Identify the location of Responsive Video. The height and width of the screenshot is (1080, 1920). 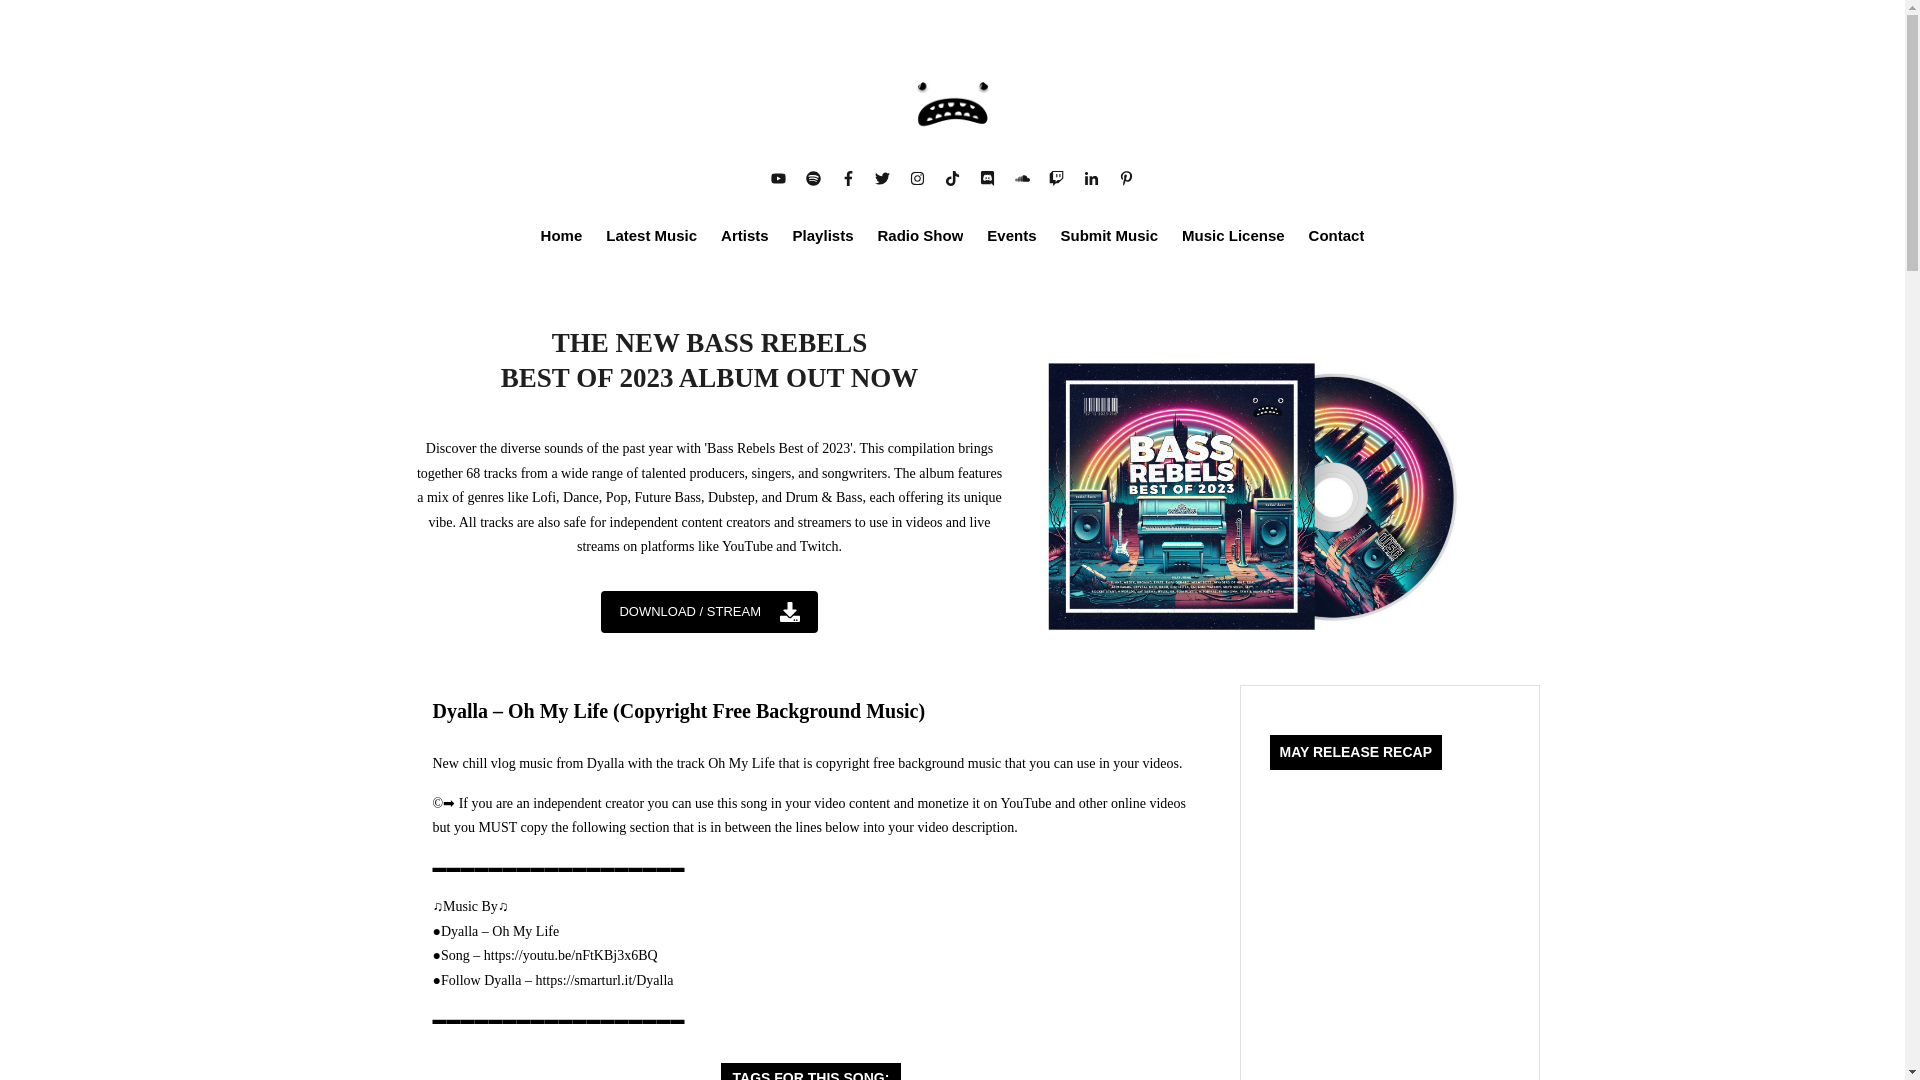
(1389, 950).